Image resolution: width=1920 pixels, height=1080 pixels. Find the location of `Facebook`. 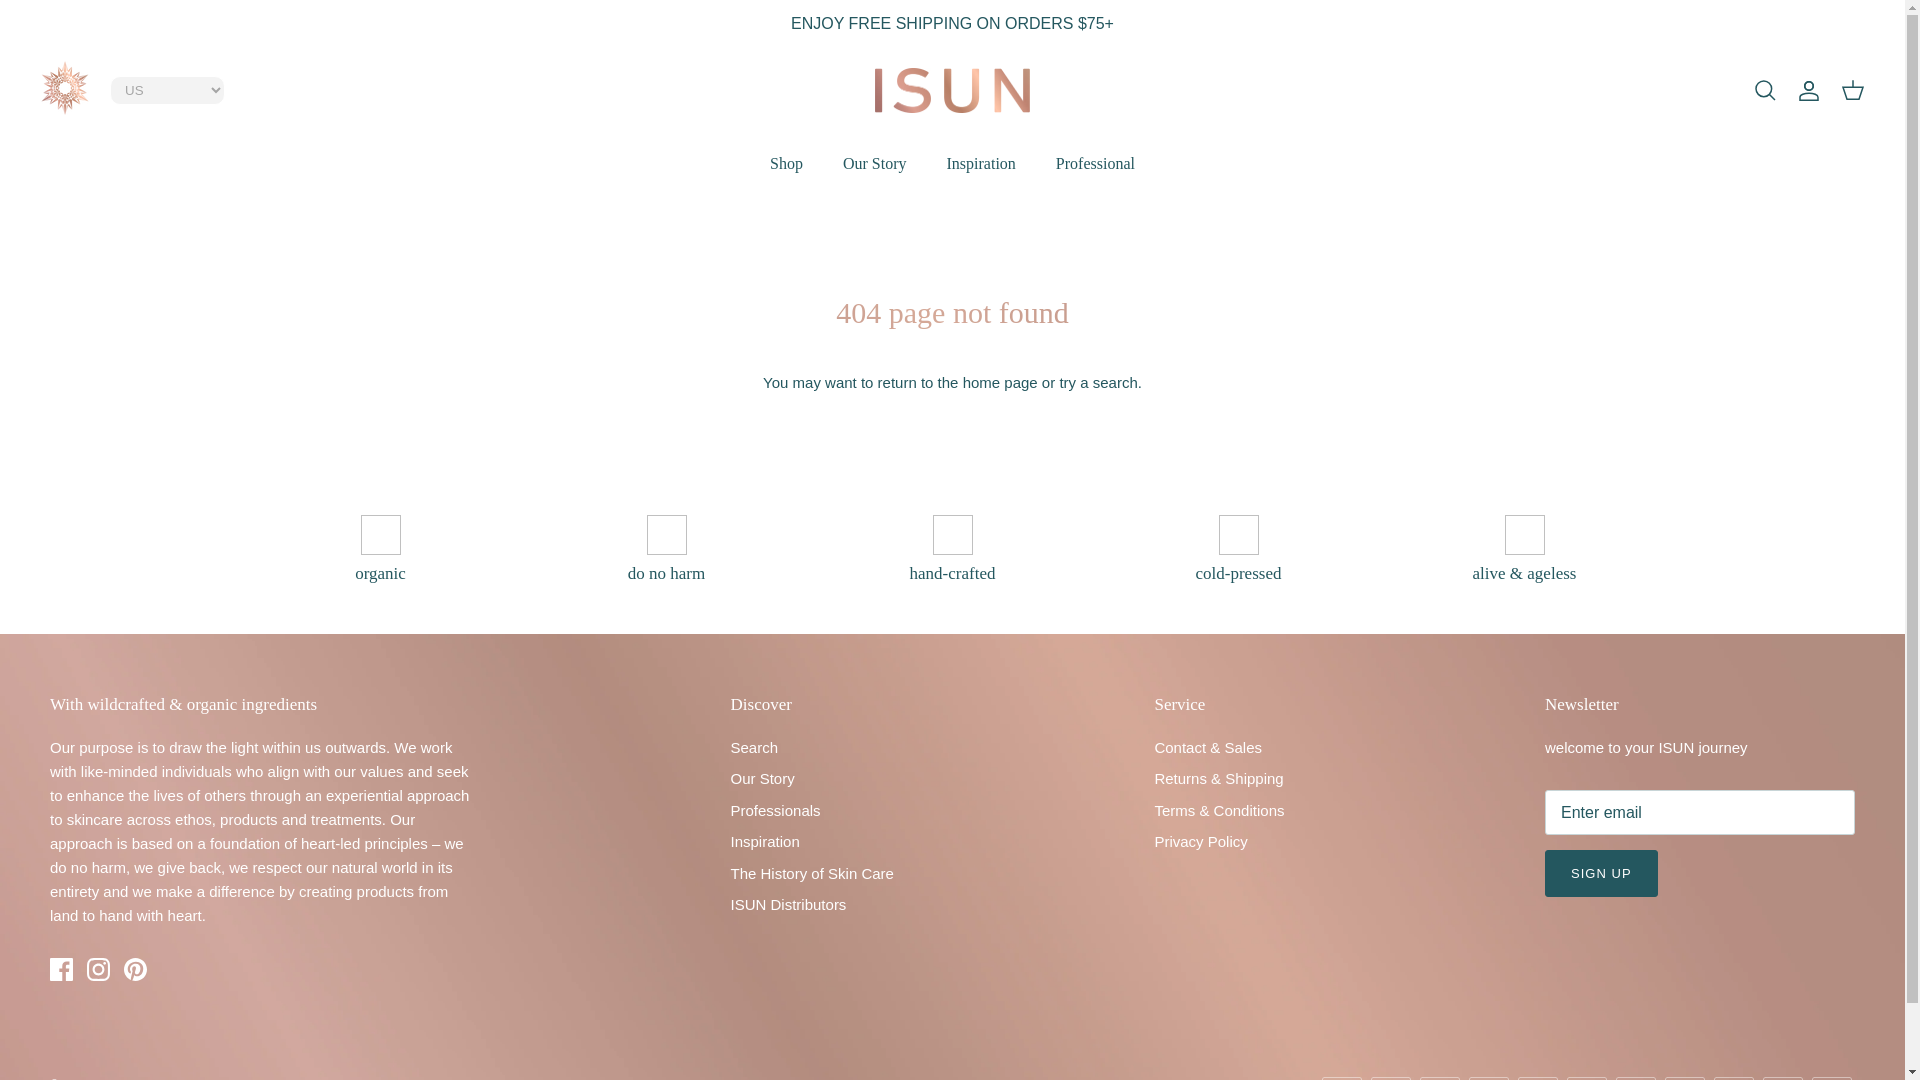

Facebook is located at coordinates (60, 968).